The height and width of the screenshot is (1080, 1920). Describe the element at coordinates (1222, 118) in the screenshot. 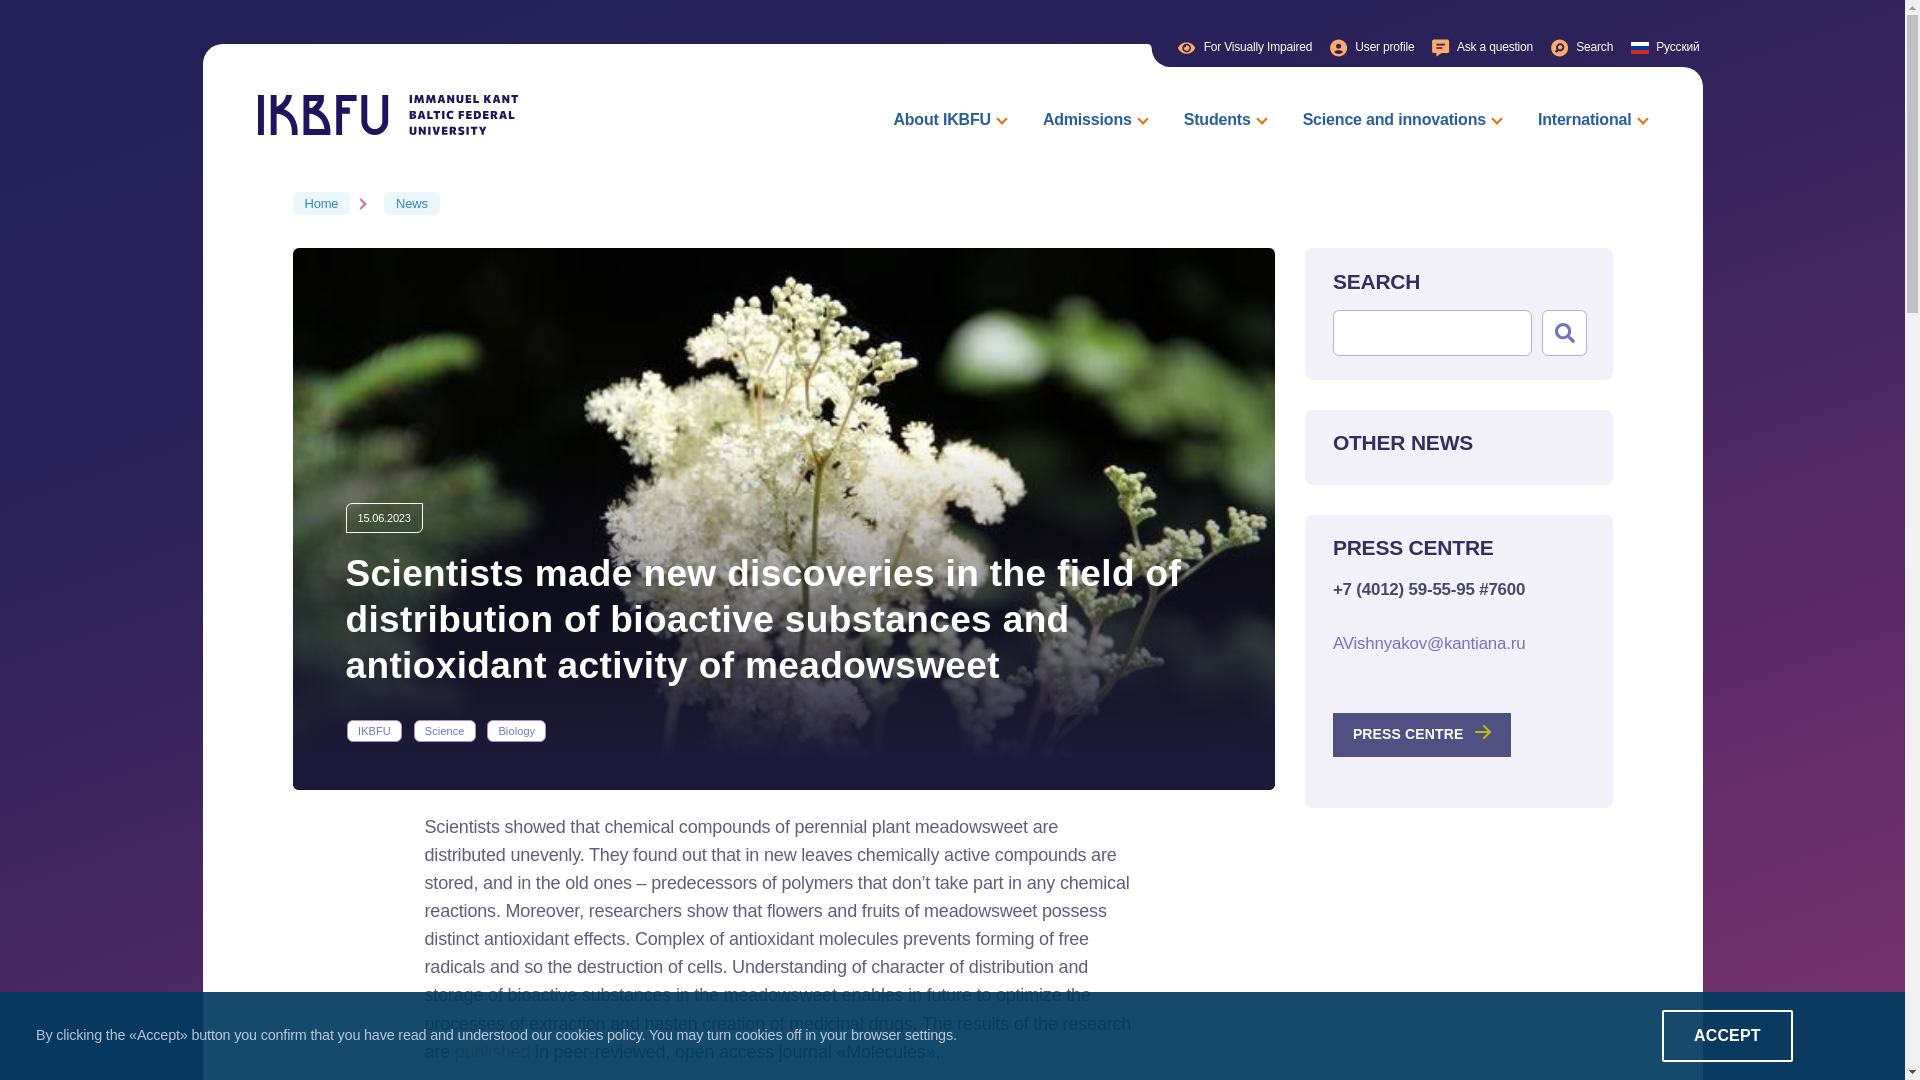

I see `Students` at that location.